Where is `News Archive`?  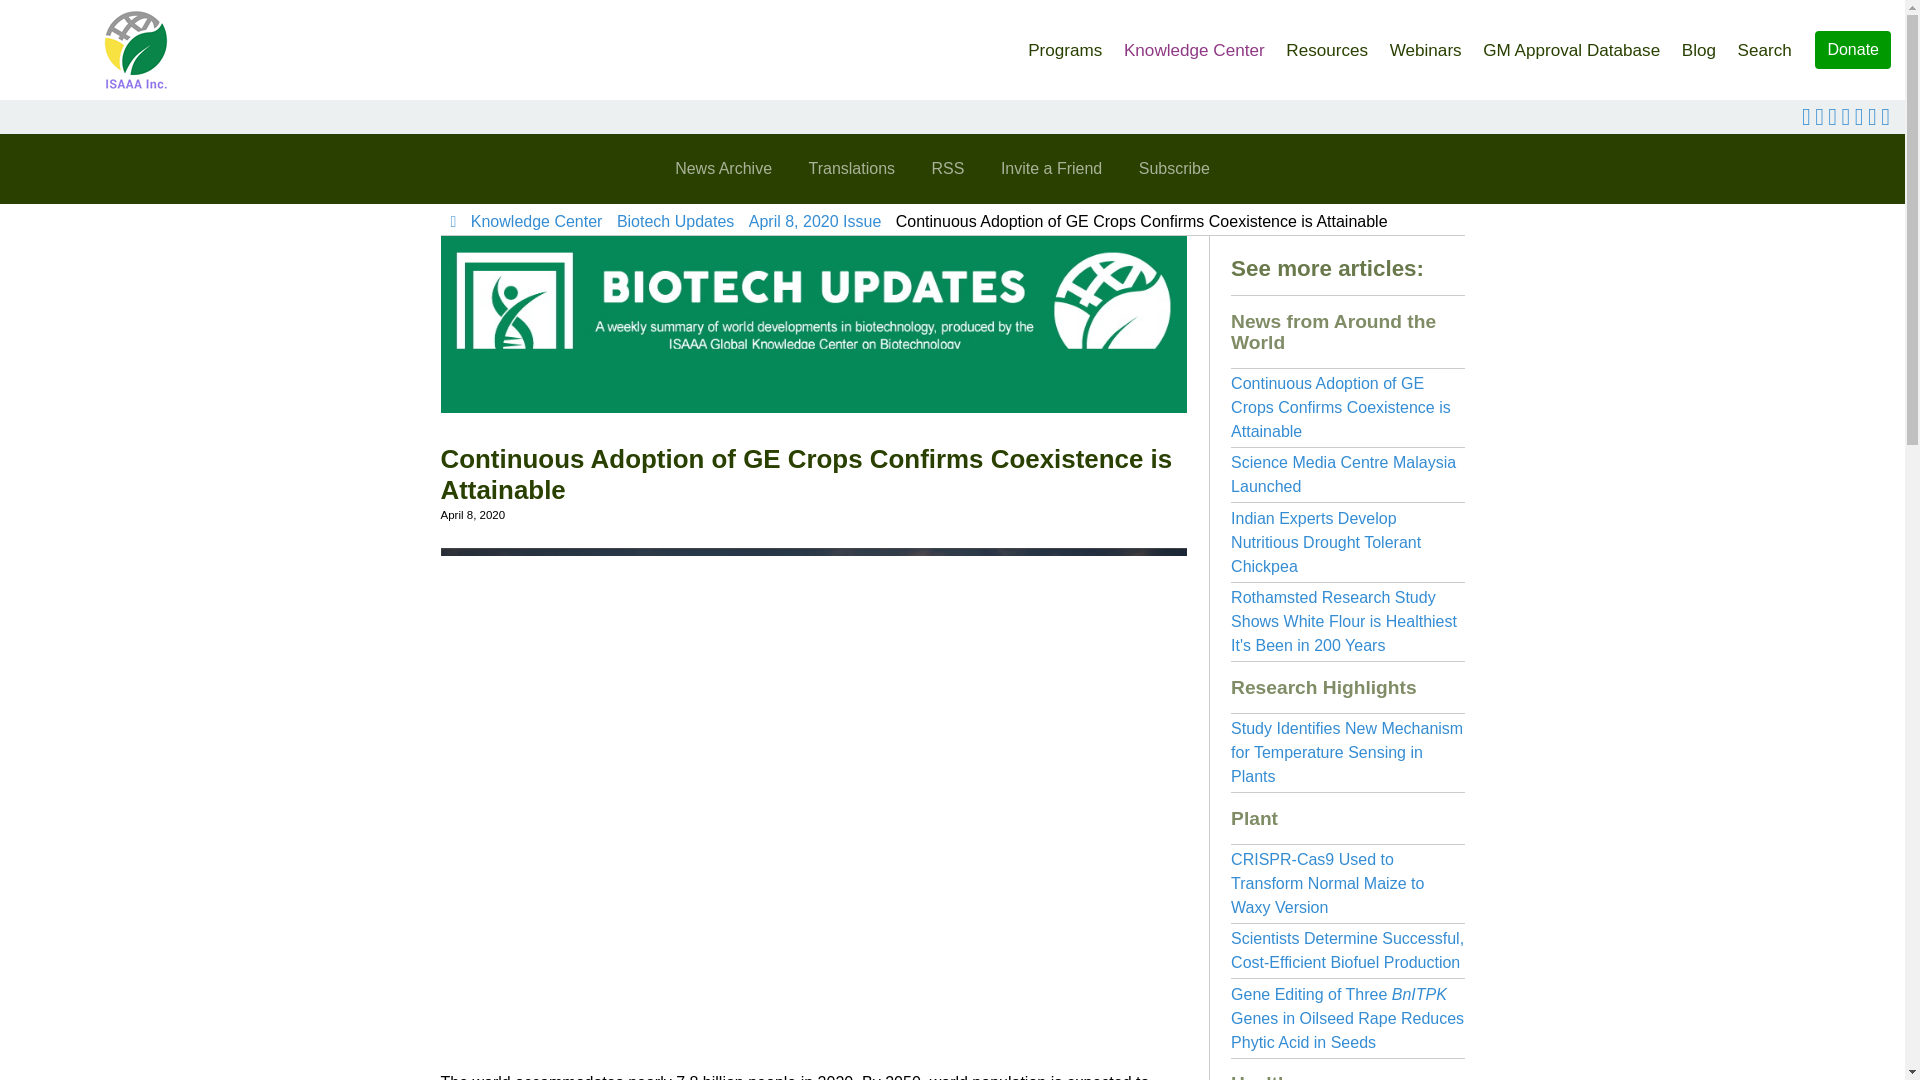
News Archive is located at coordinates (722, 168).